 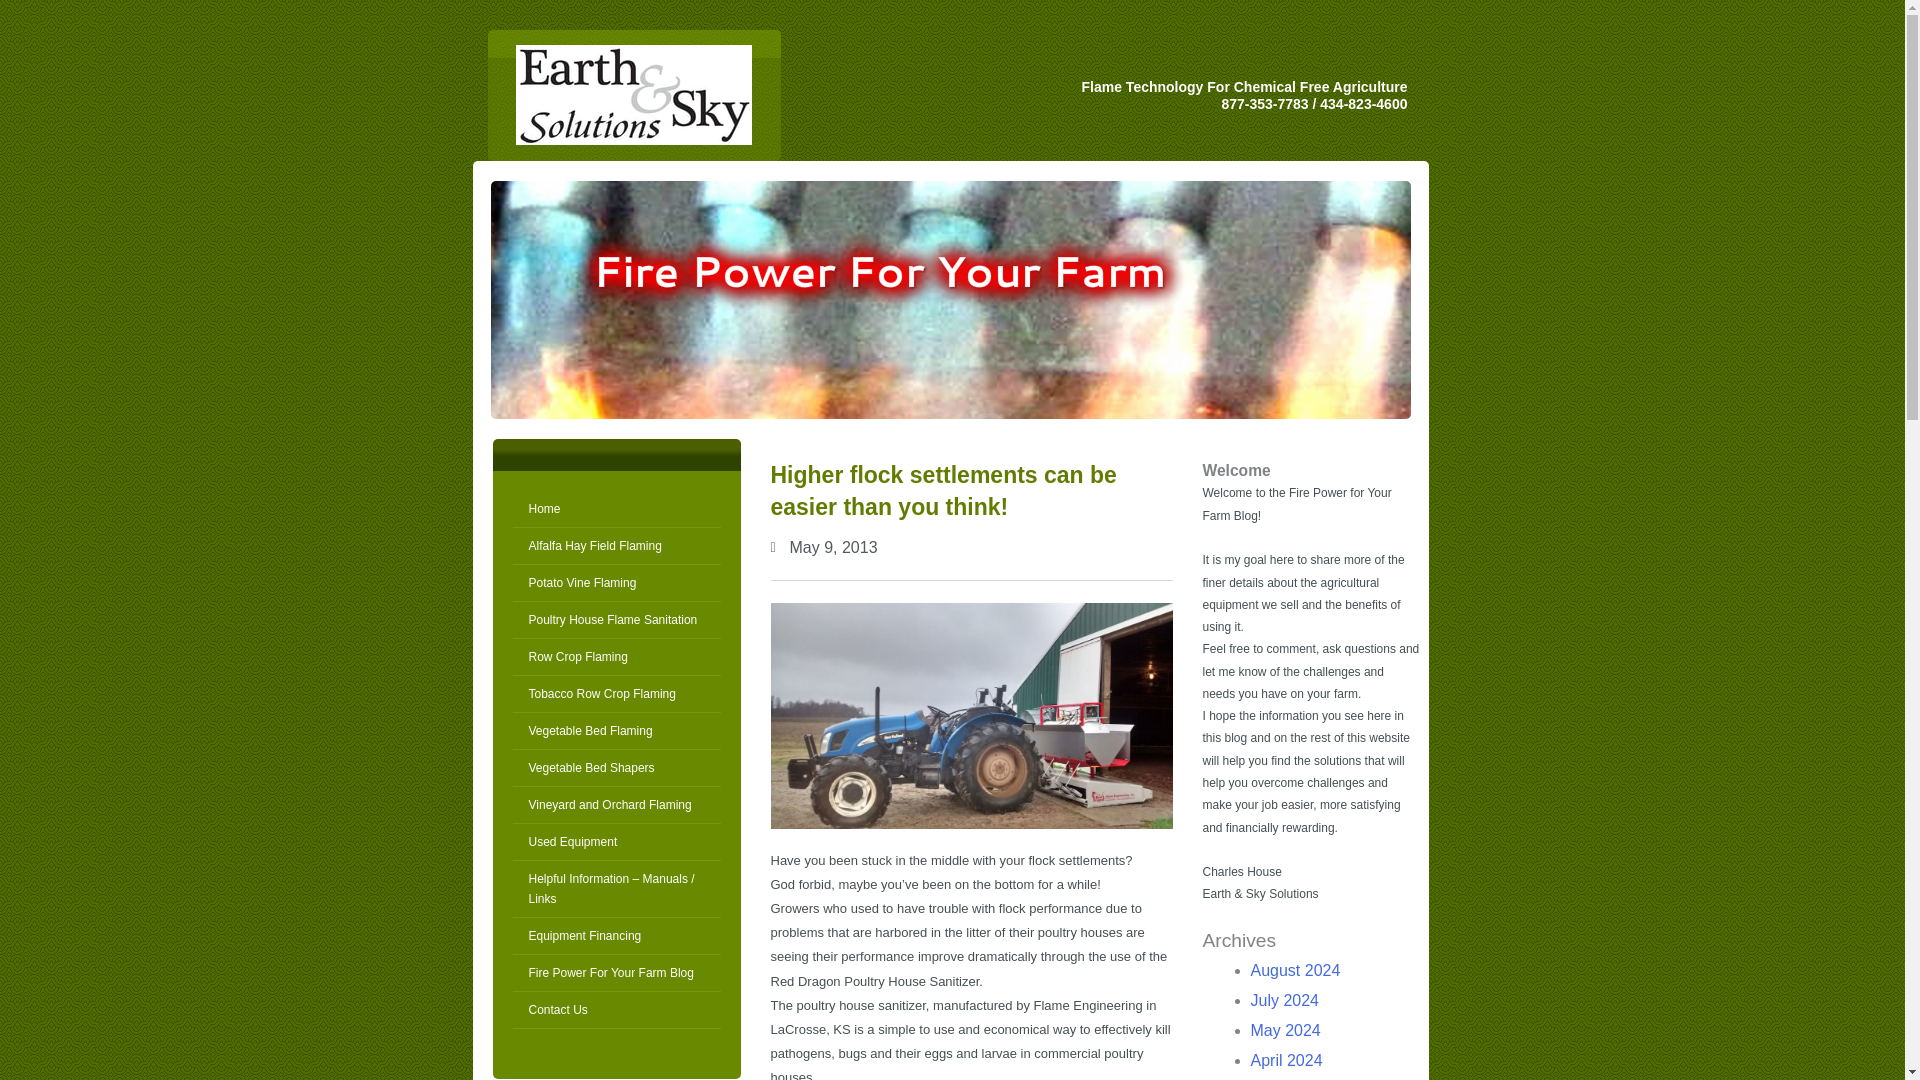 What do you see at coordinates (616, 546) in the screenshot?
I see `Alfalfa Hay Field Flaming` at bounding box center [616, 546].